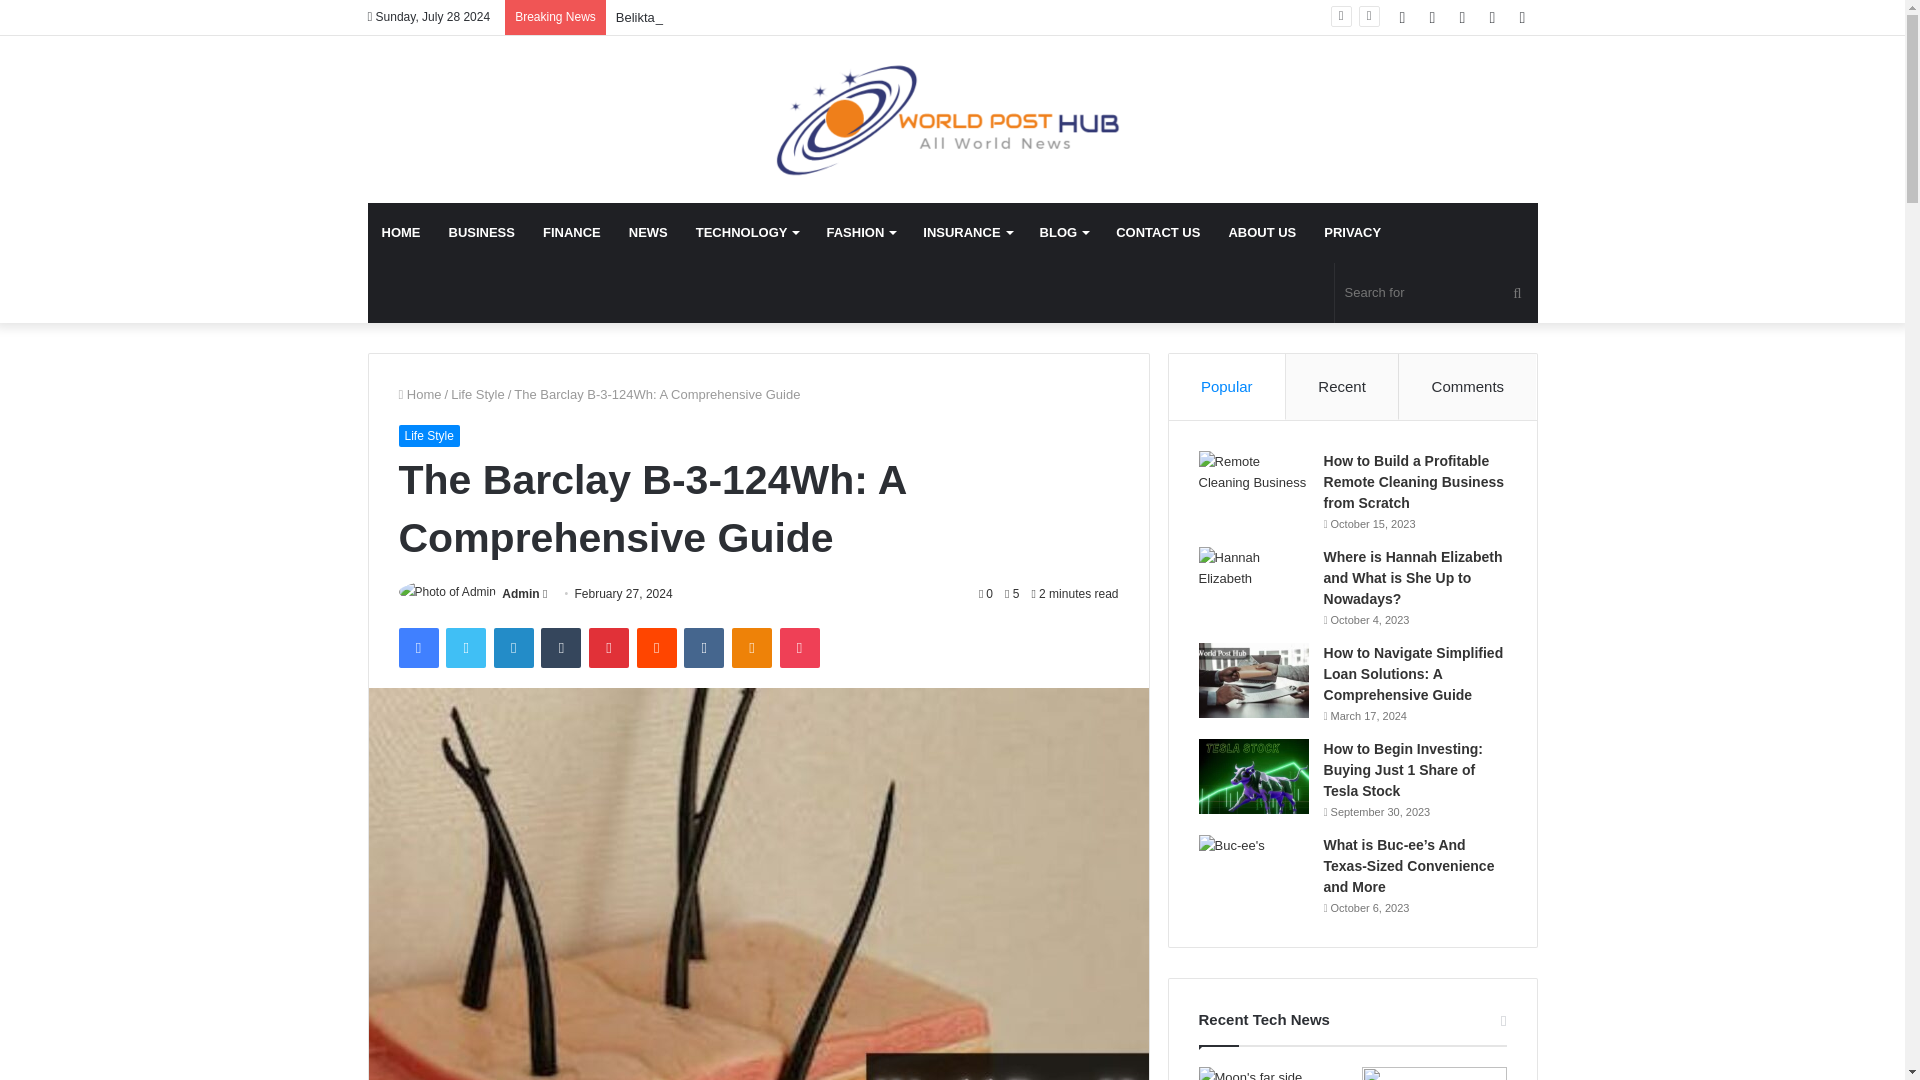 The height and width of the screenshot is (1080, 1920). I want to click on PRIVACY, so click(1352, 233).